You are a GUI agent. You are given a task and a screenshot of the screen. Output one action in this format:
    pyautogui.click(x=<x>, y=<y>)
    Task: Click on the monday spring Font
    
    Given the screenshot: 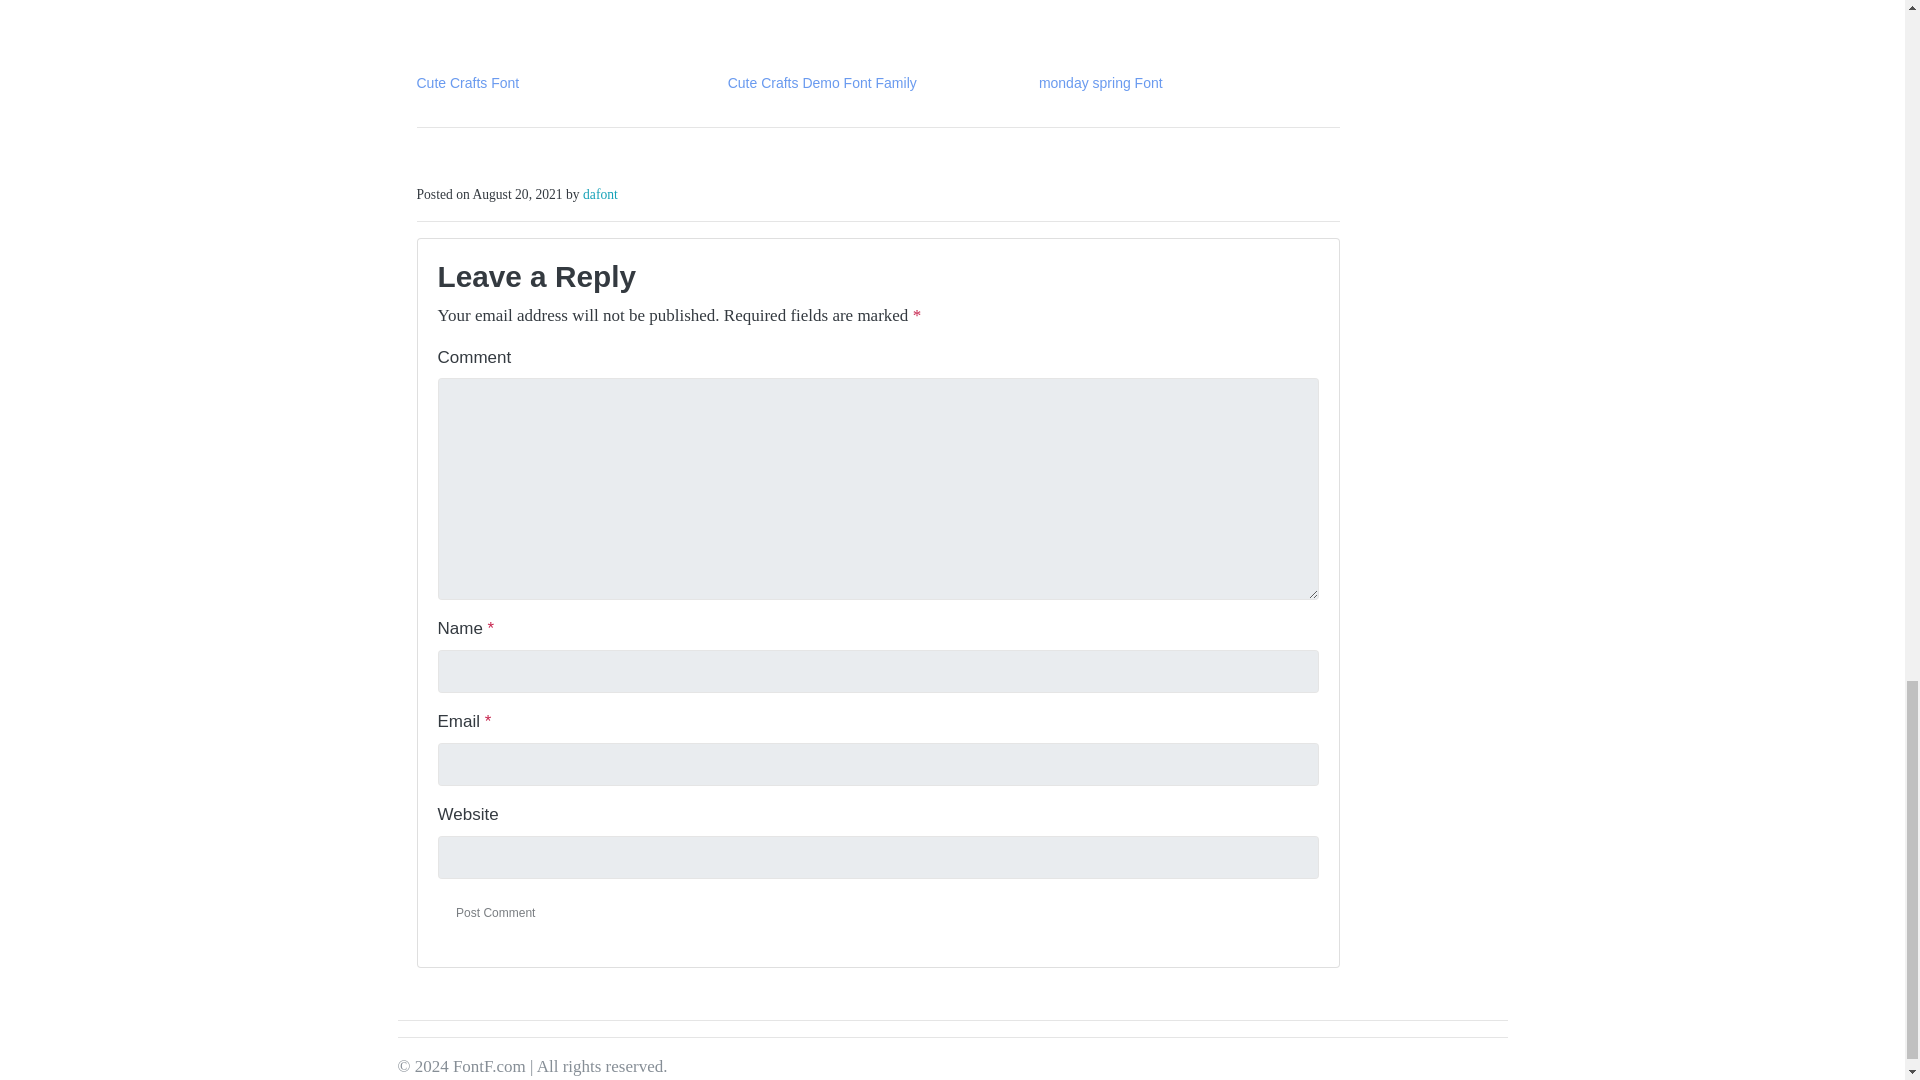 What is the action you would take?
    pyautogui.click(x=1100, y=82)
    